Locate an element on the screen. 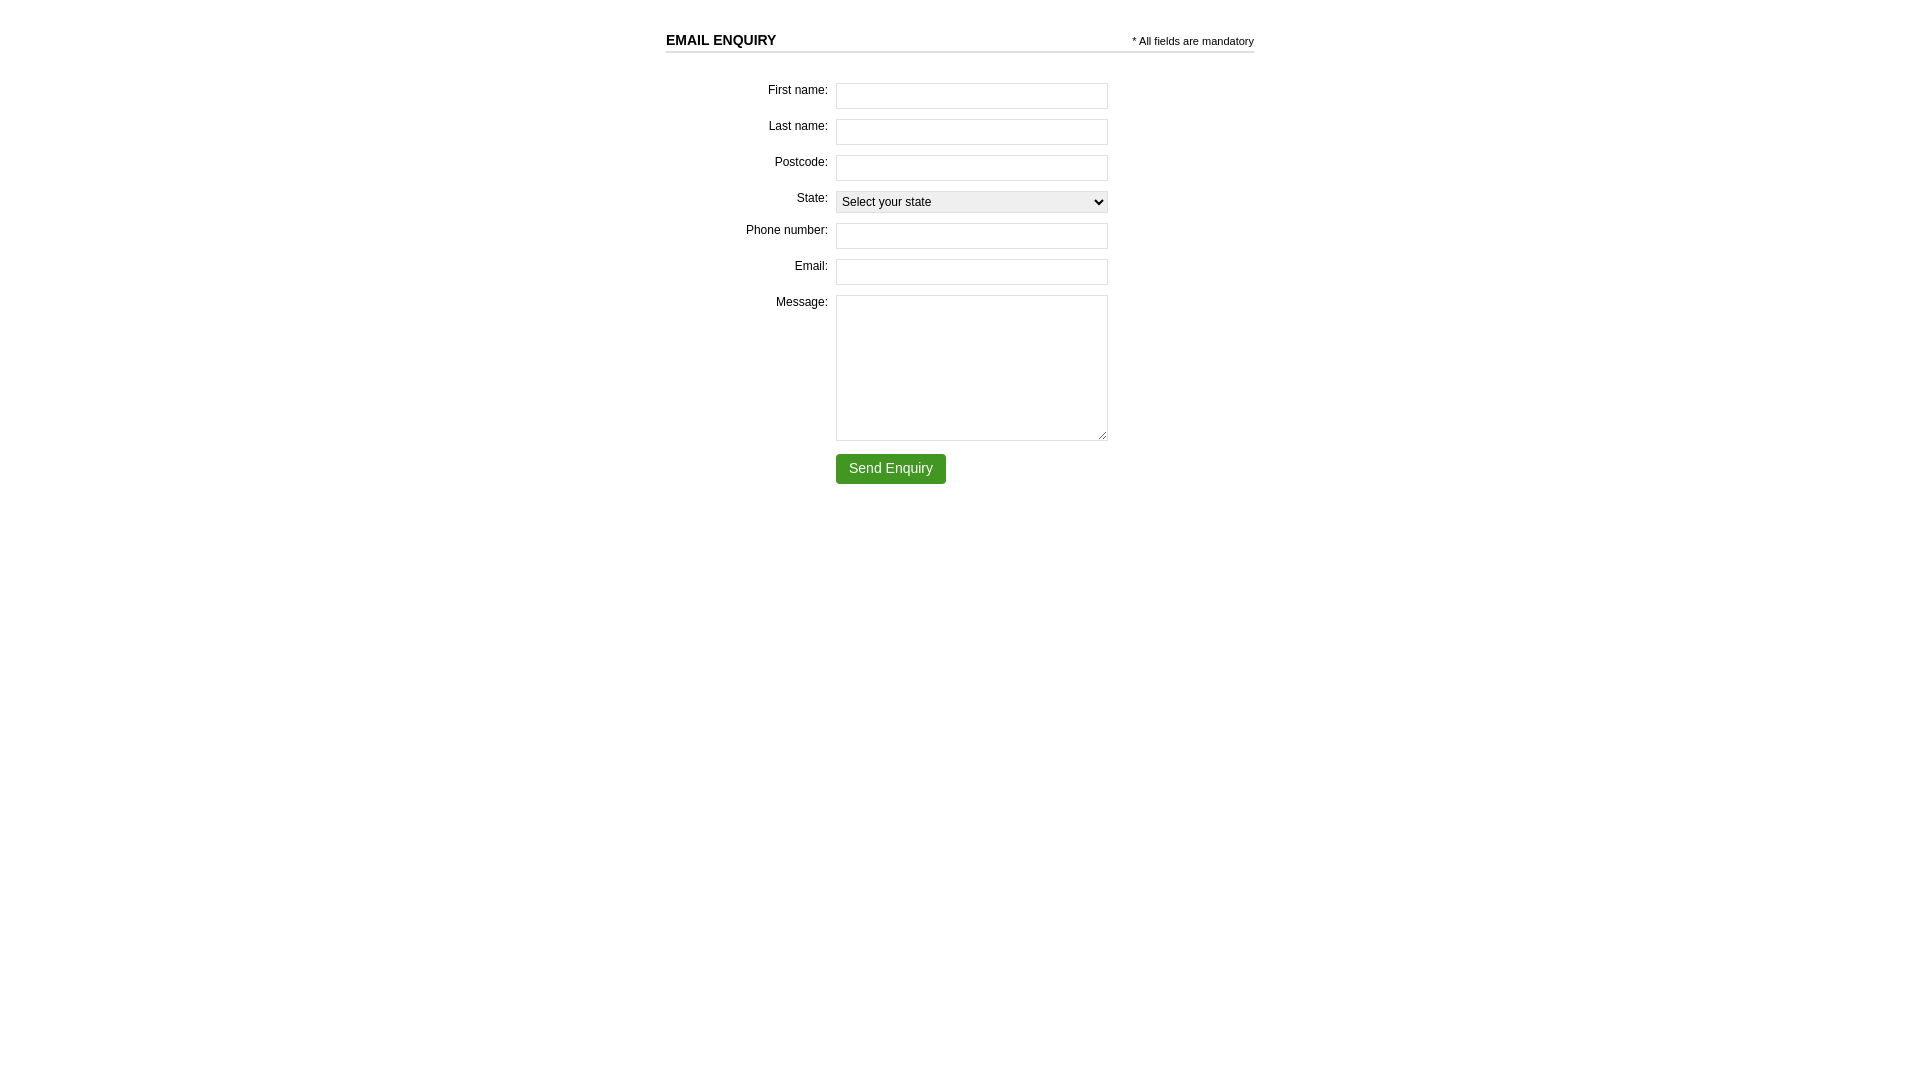    is located at coordinates (778, 40).